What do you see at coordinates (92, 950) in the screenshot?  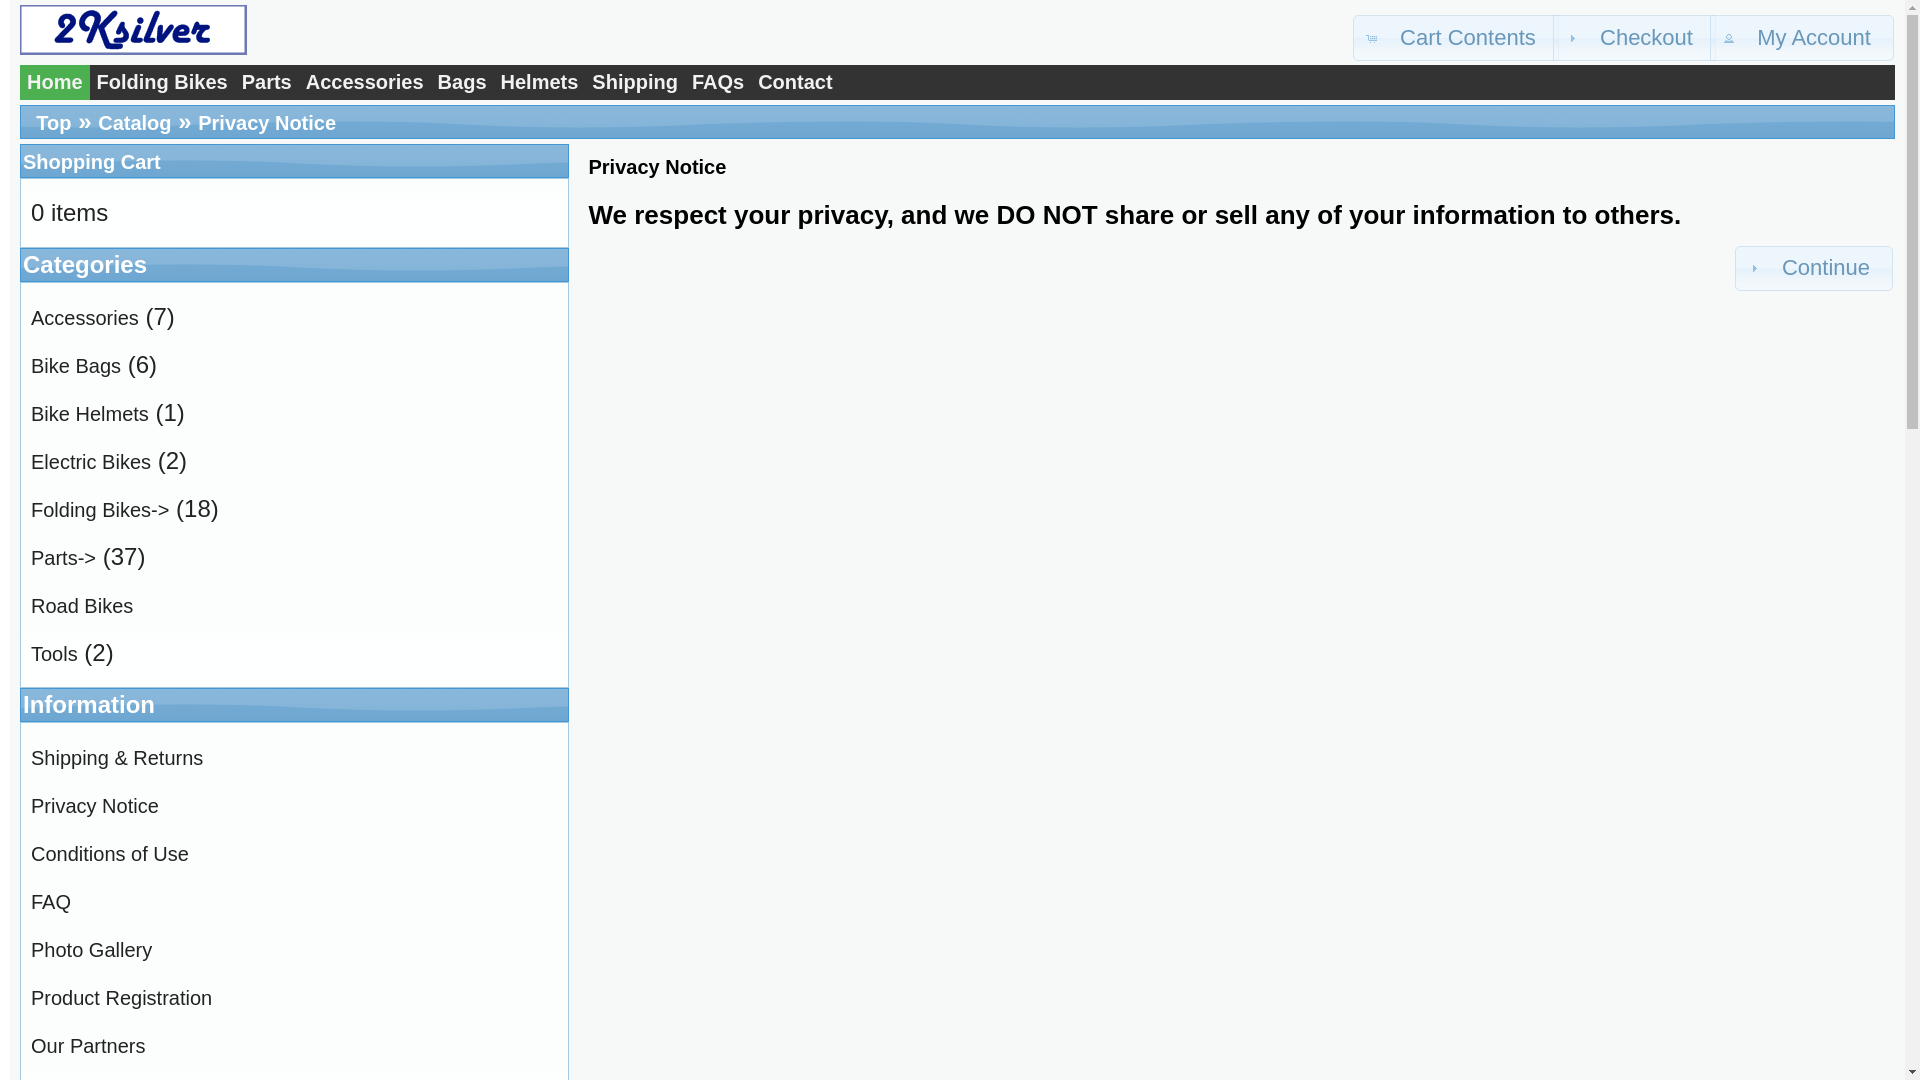 I see `Photo Gallery` at bounding box center [92, 950].